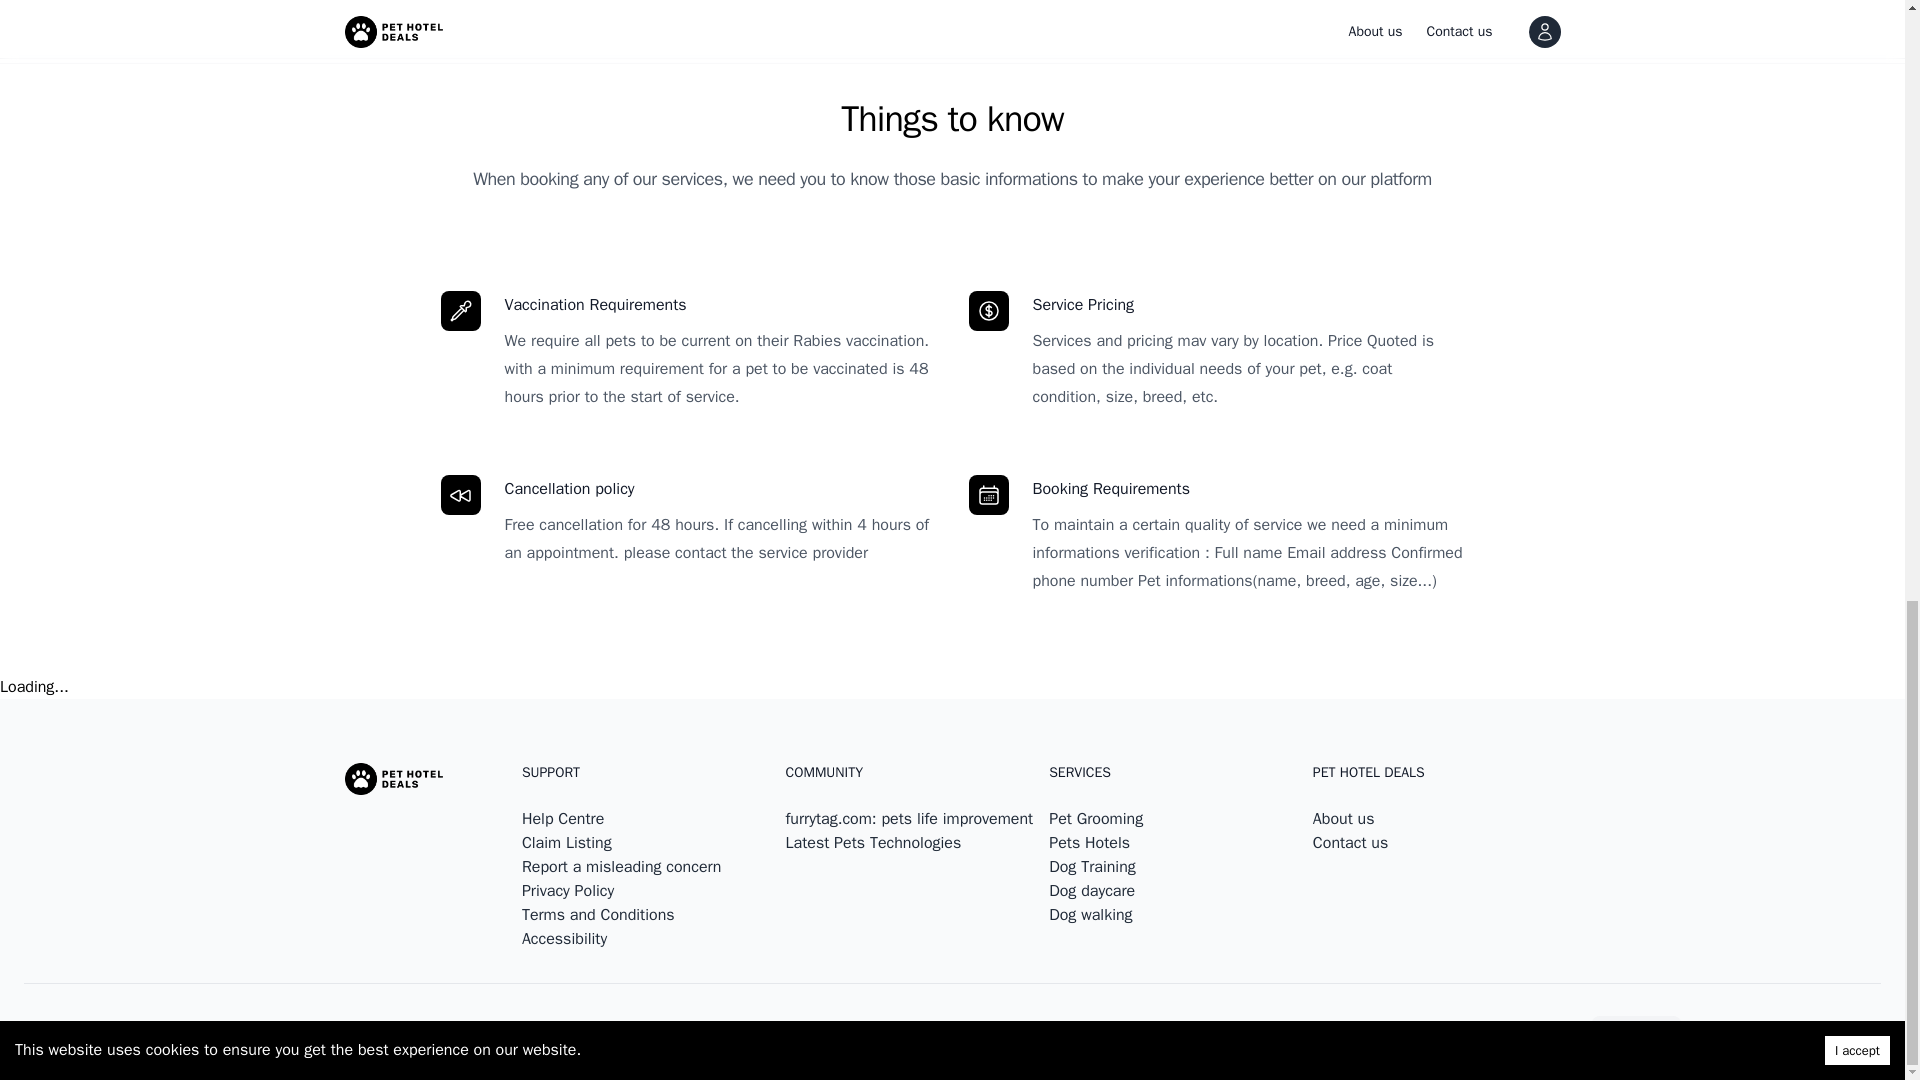 Image resolution: width=1920 pixels, height=1080 pixels. I want to click on furrytag.com: pets life improvement, so click(910, 818).